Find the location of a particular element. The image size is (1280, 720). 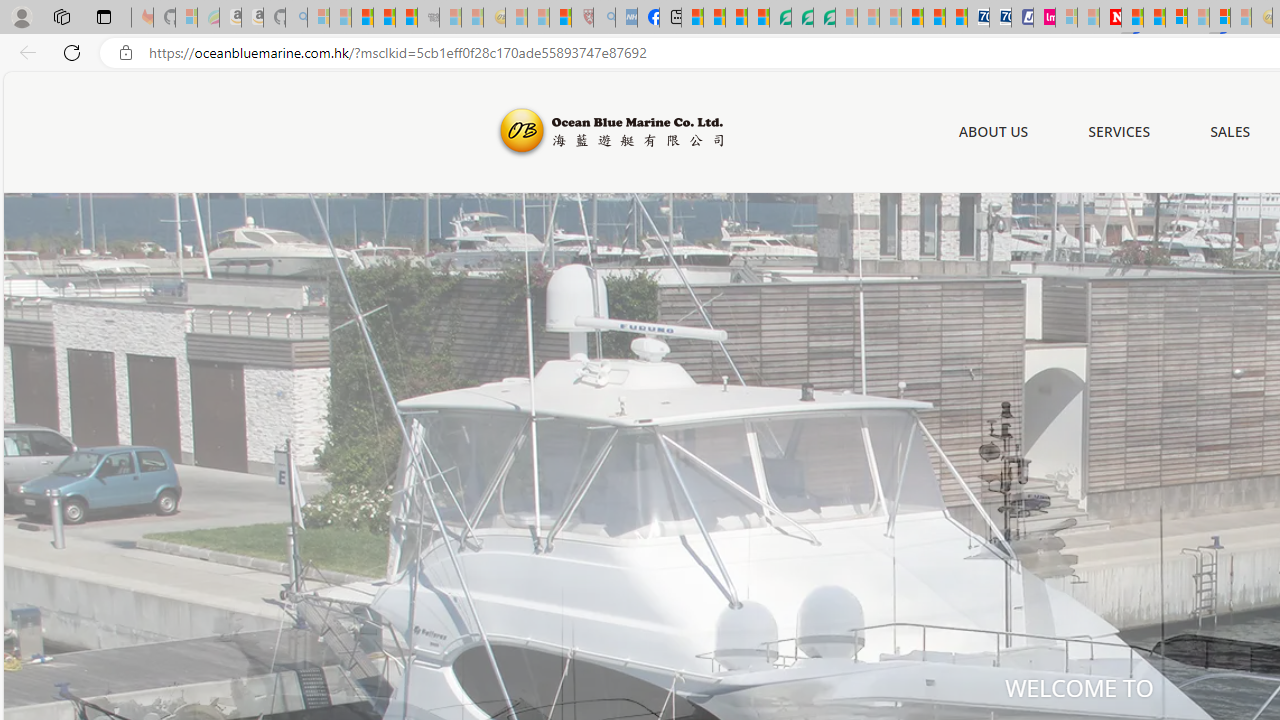

SERVICES is located at coordinates (1120, 131).